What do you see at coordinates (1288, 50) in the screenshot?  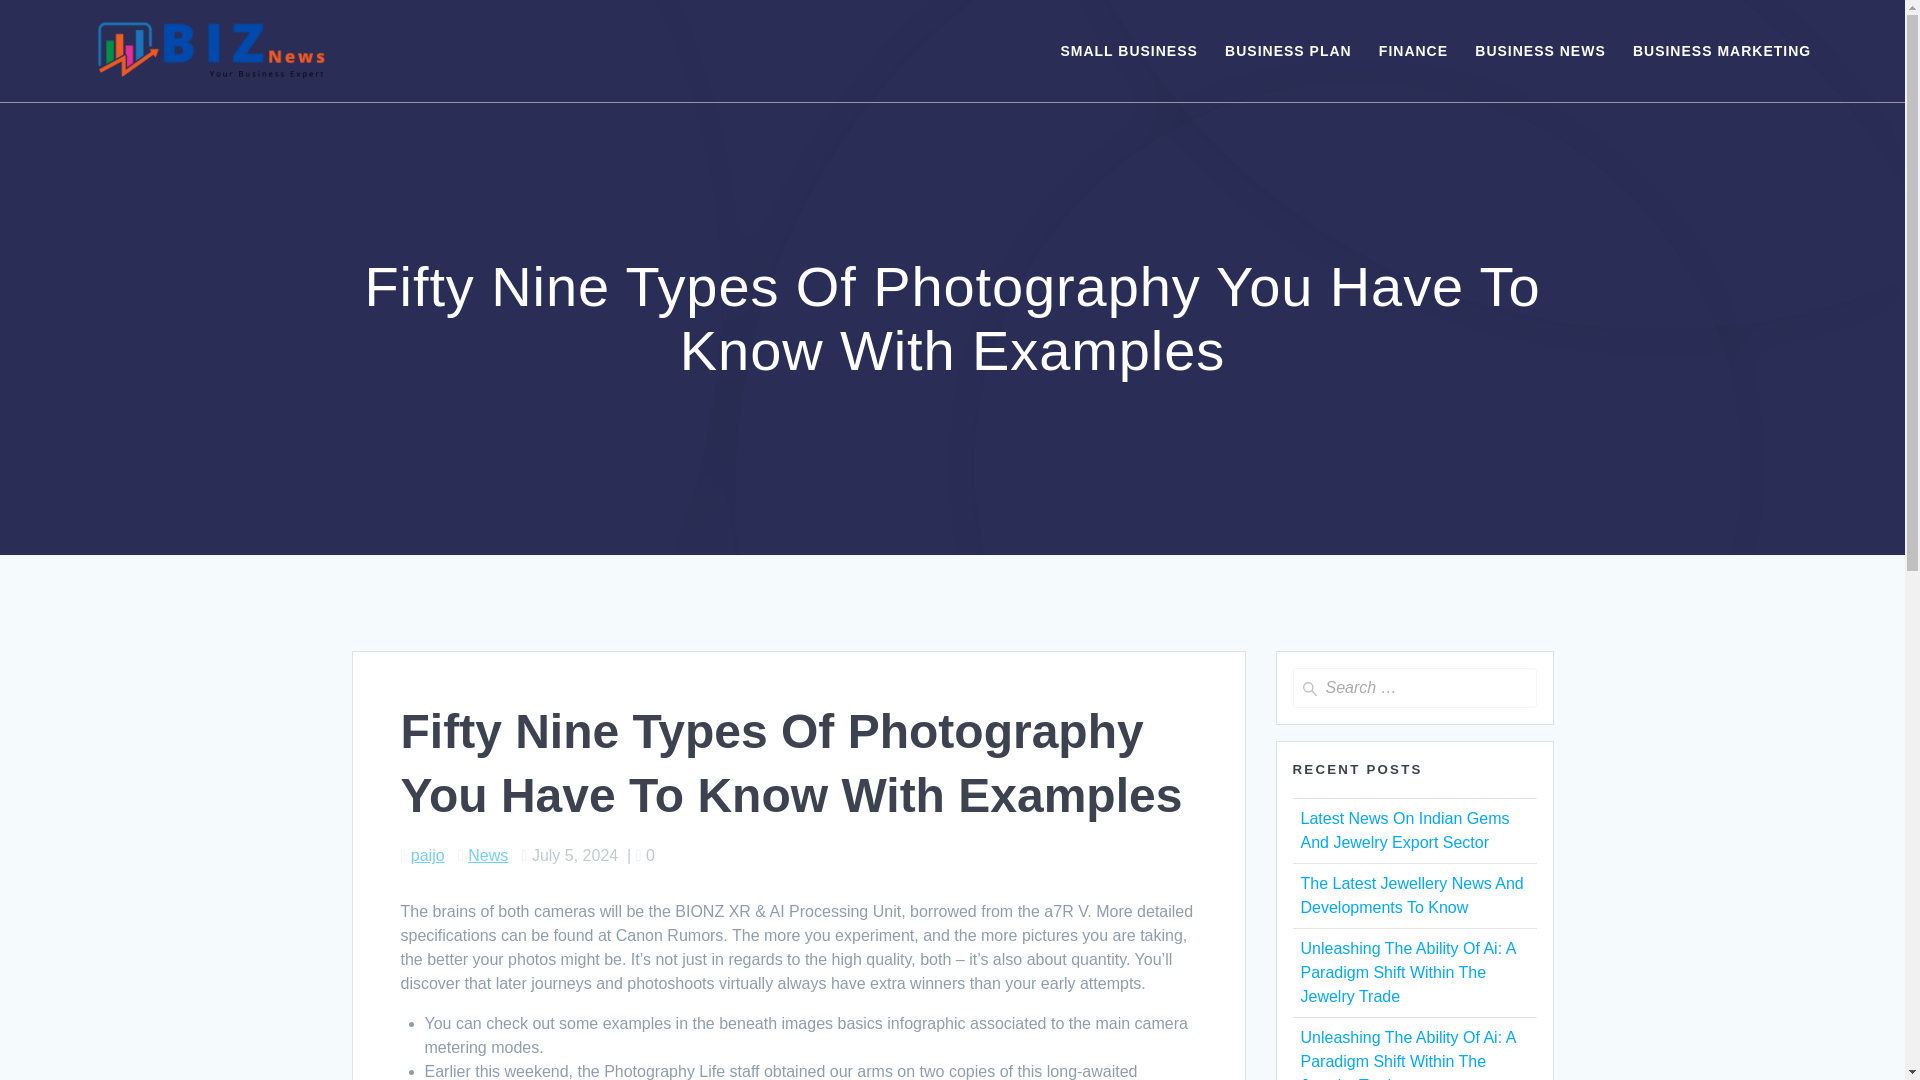 I see `BUSINESS PLAN` at bounding box center [1288, 50].